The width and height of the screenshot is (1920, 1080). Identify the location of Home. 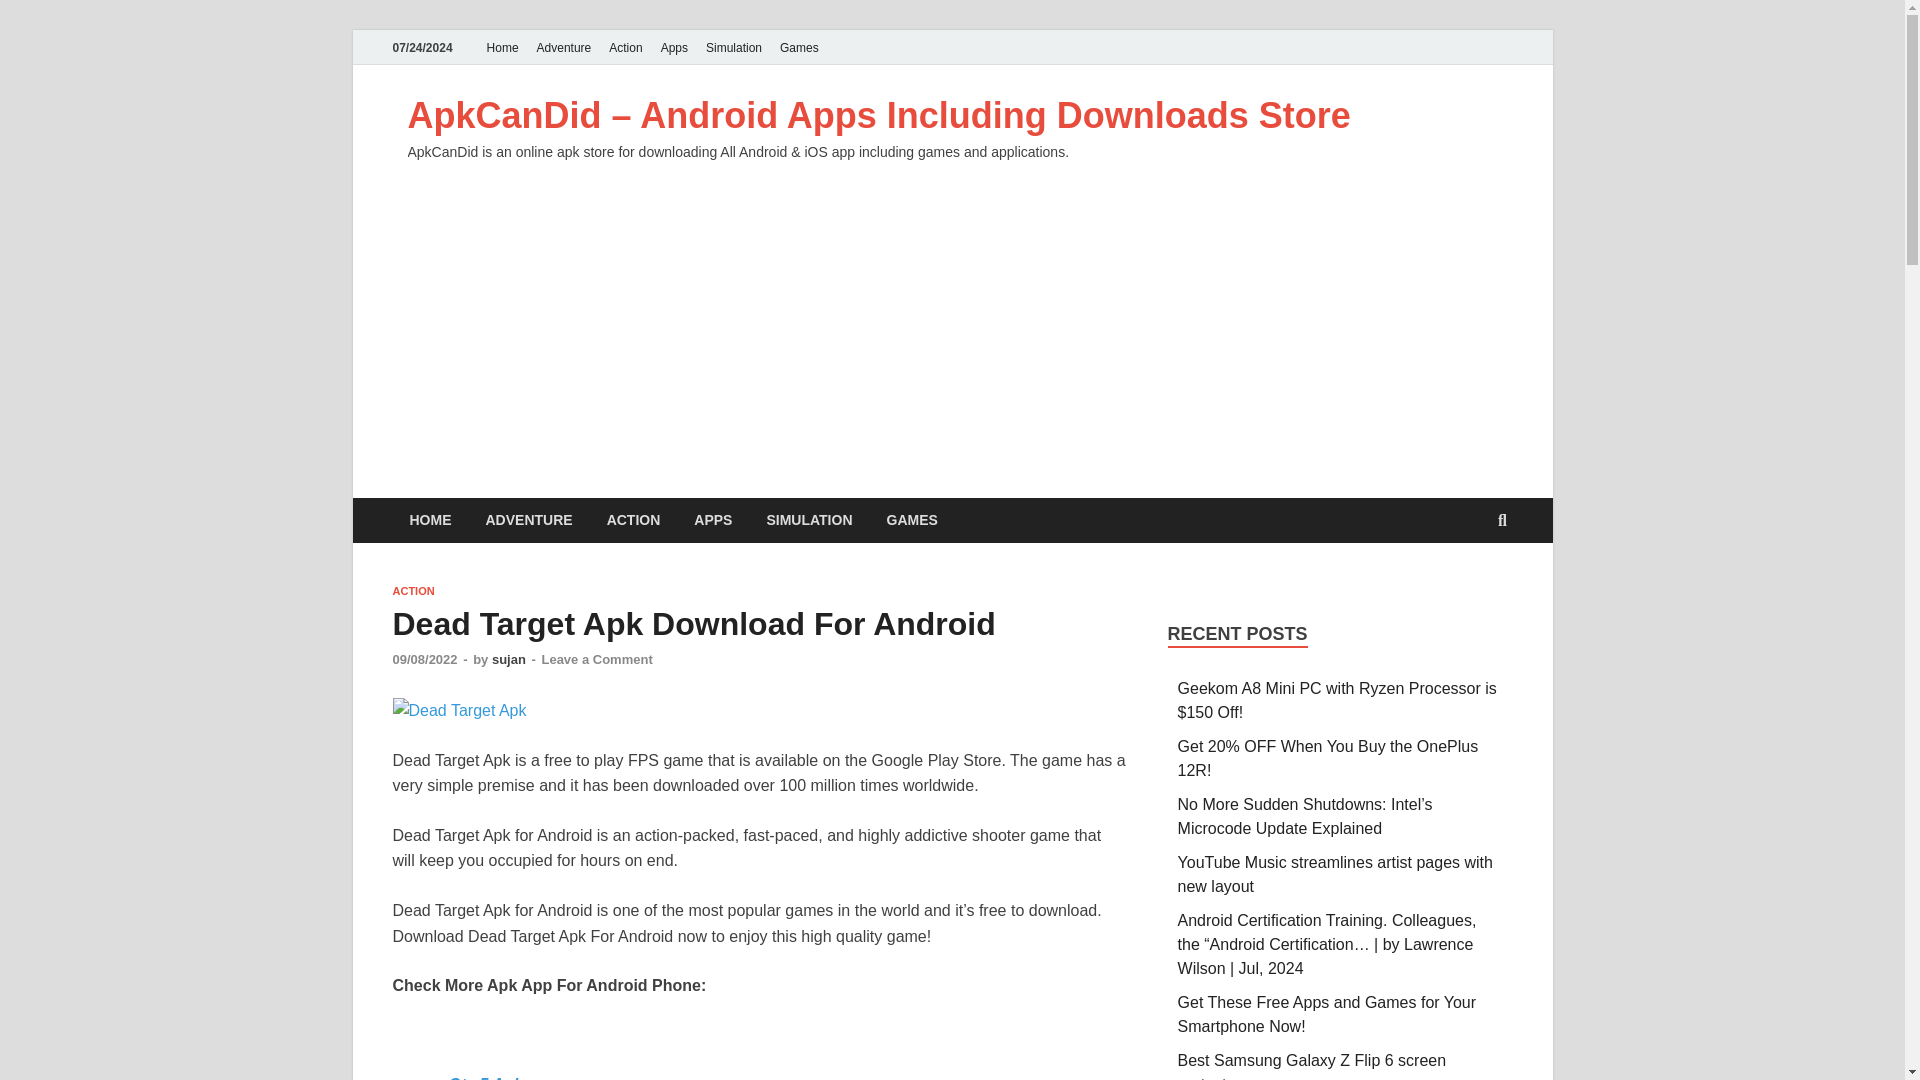
(503, 47).